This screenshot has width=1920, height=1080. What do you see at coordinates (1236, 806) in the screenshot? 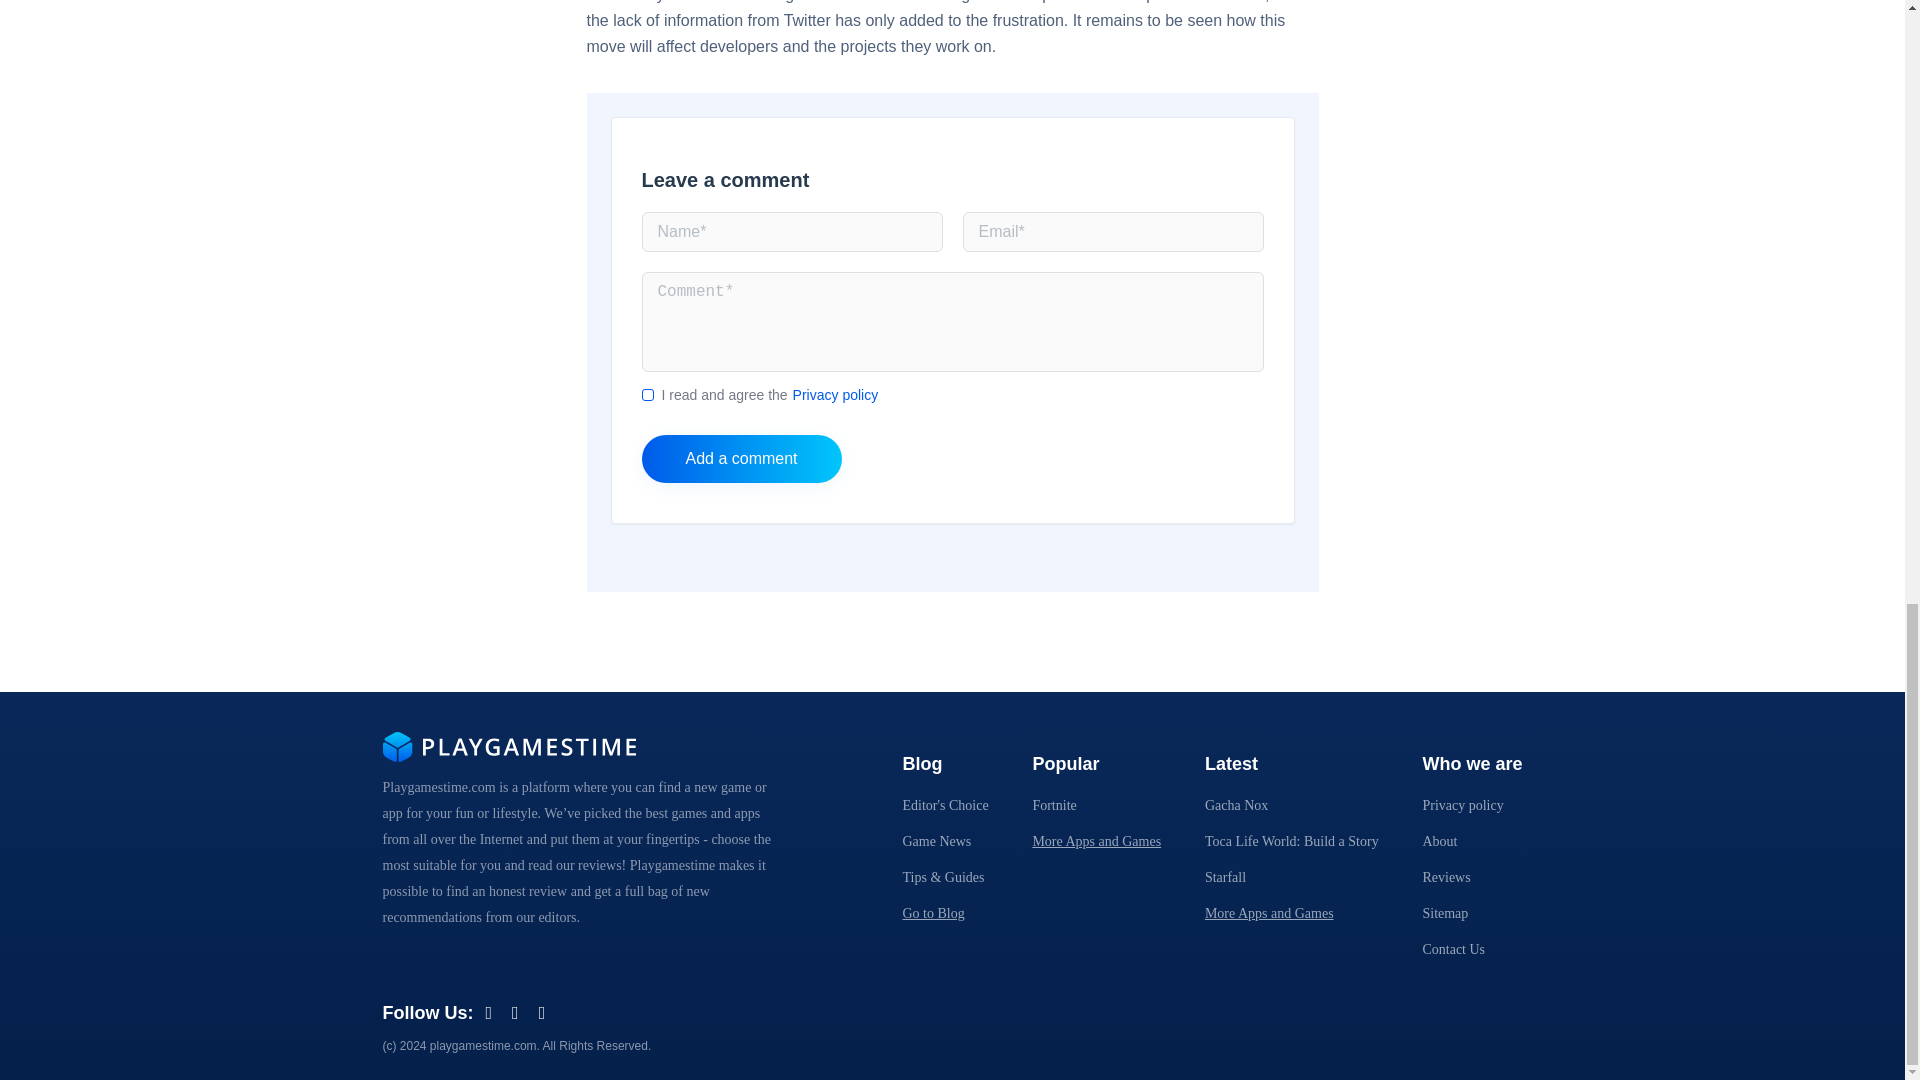
I see `Gacha Nox` at bounding box center [1236, 806].